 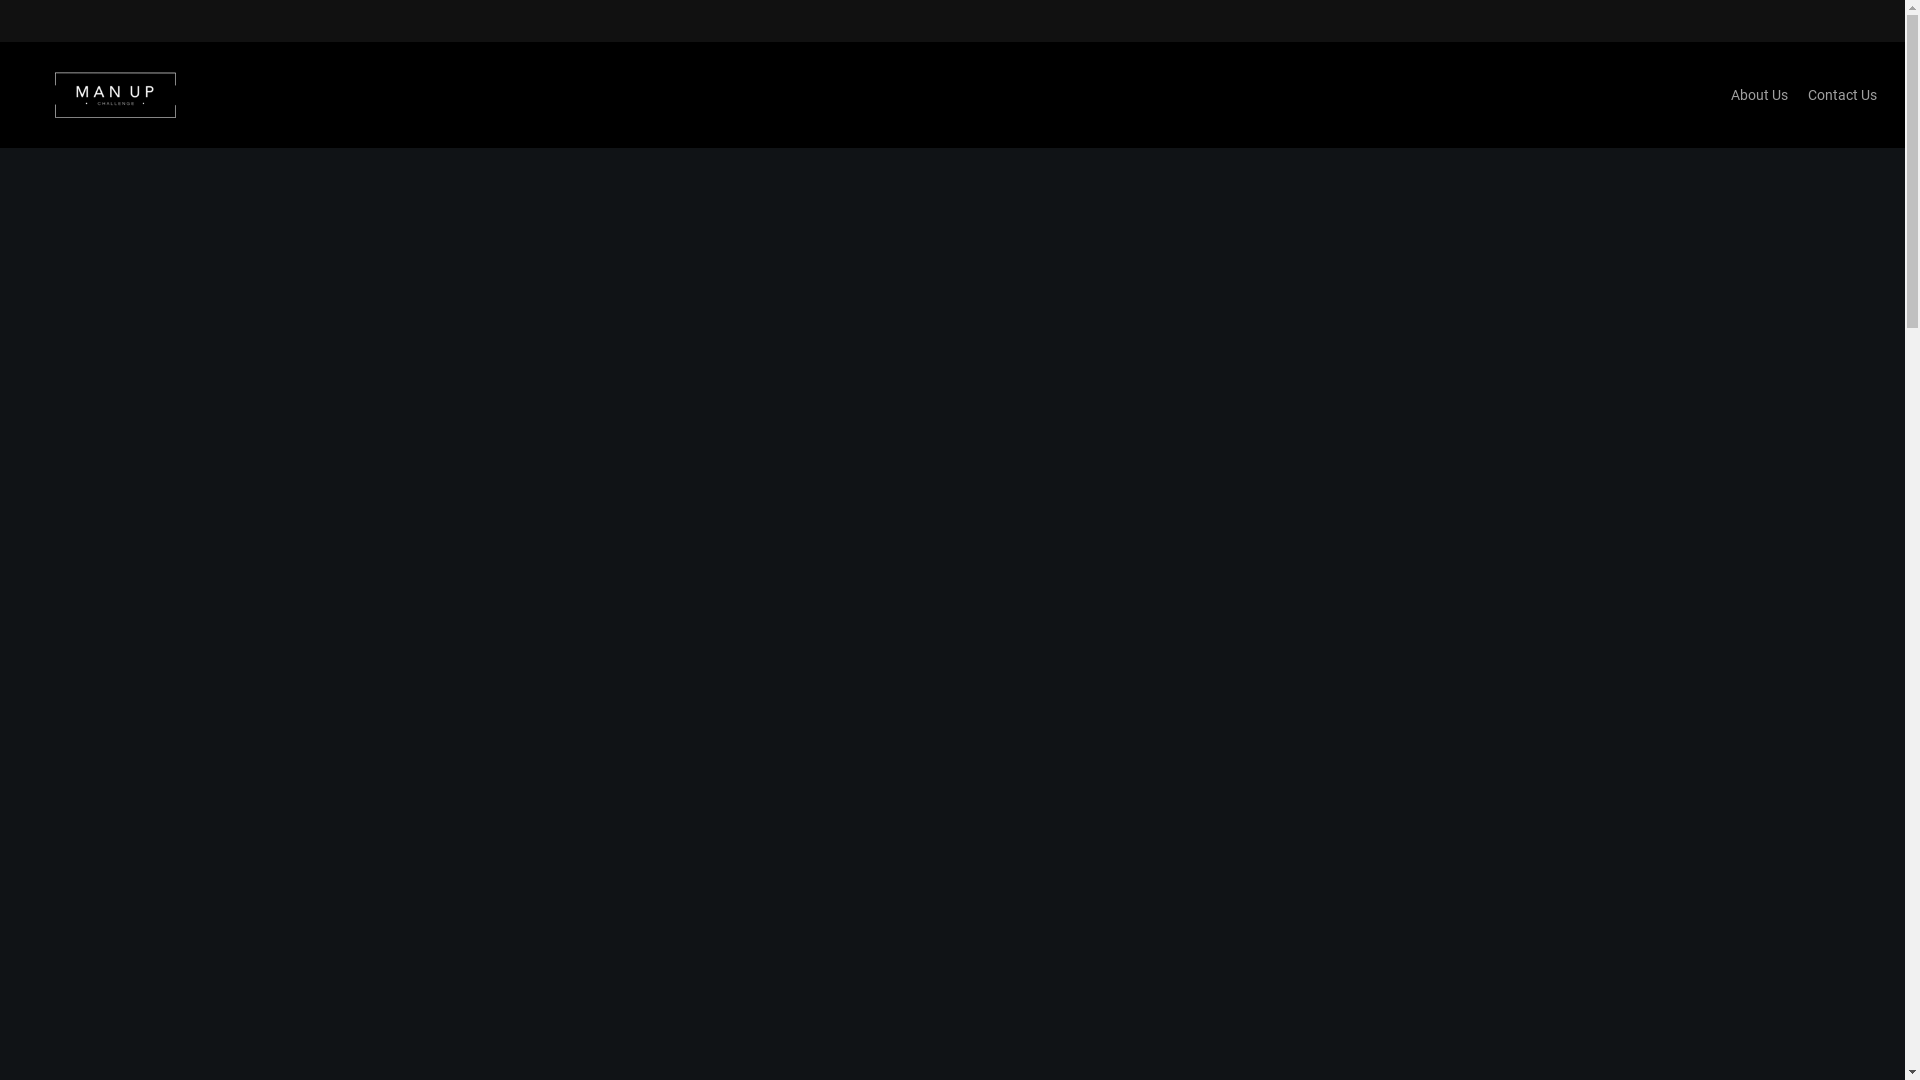 I want to click on Mail, so click(x=972, y=935).